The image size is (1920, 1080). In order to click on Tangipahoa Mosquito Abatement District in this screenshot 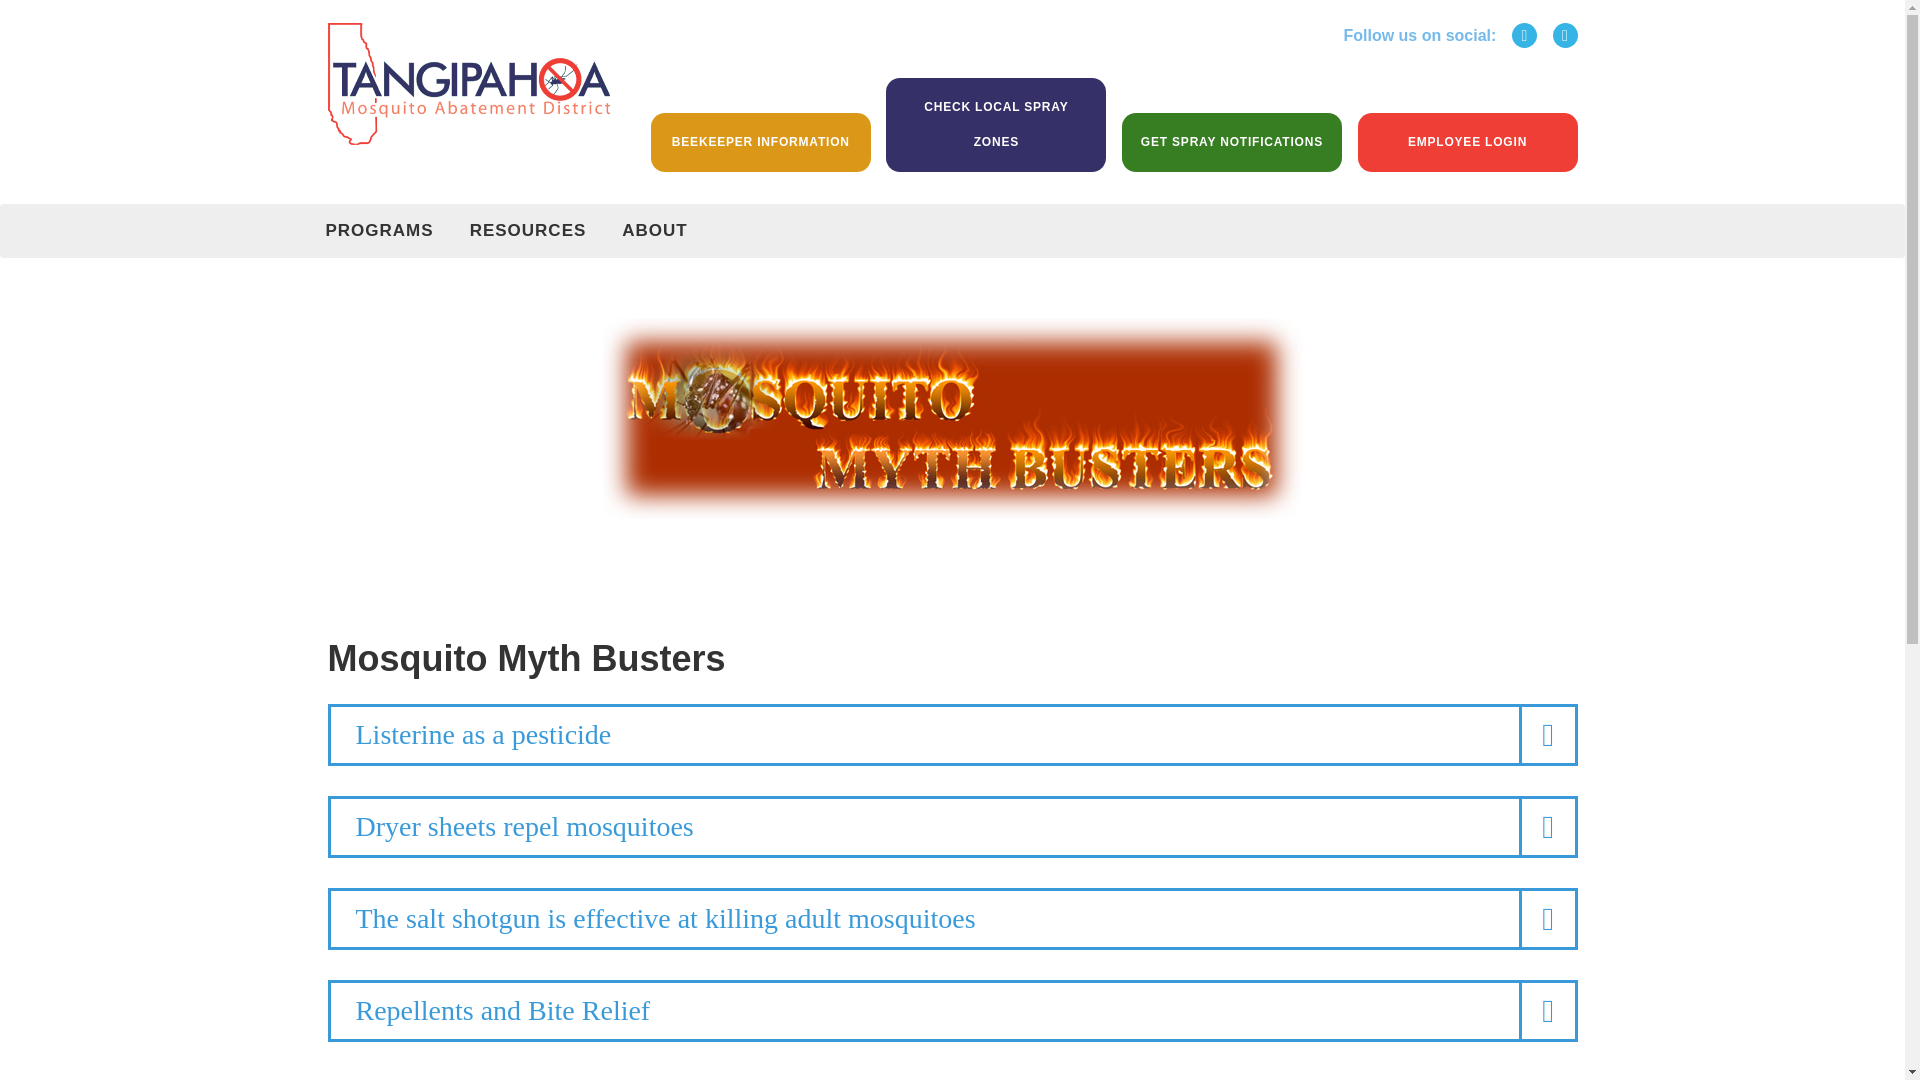, I will do `click(469, 82)`.